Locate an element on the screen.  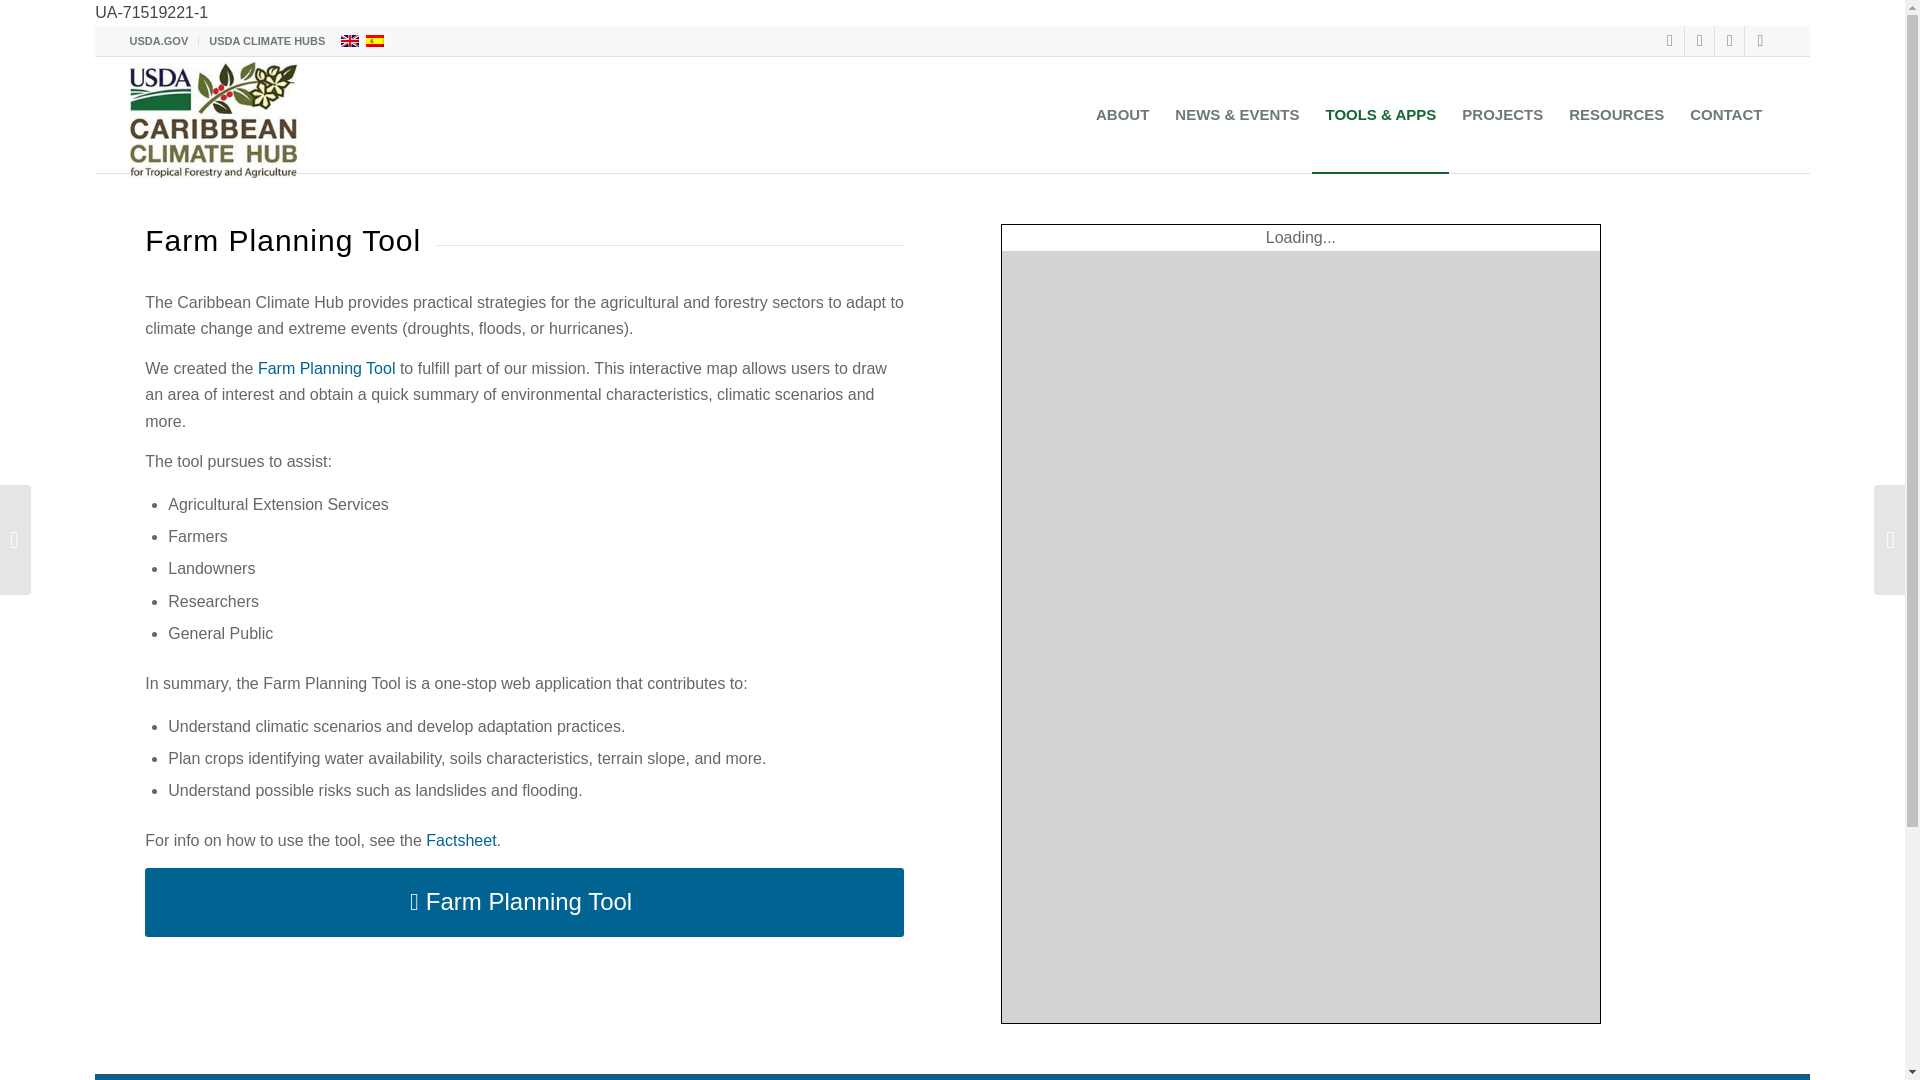
Facebook is located at coordinates (1669, 40).